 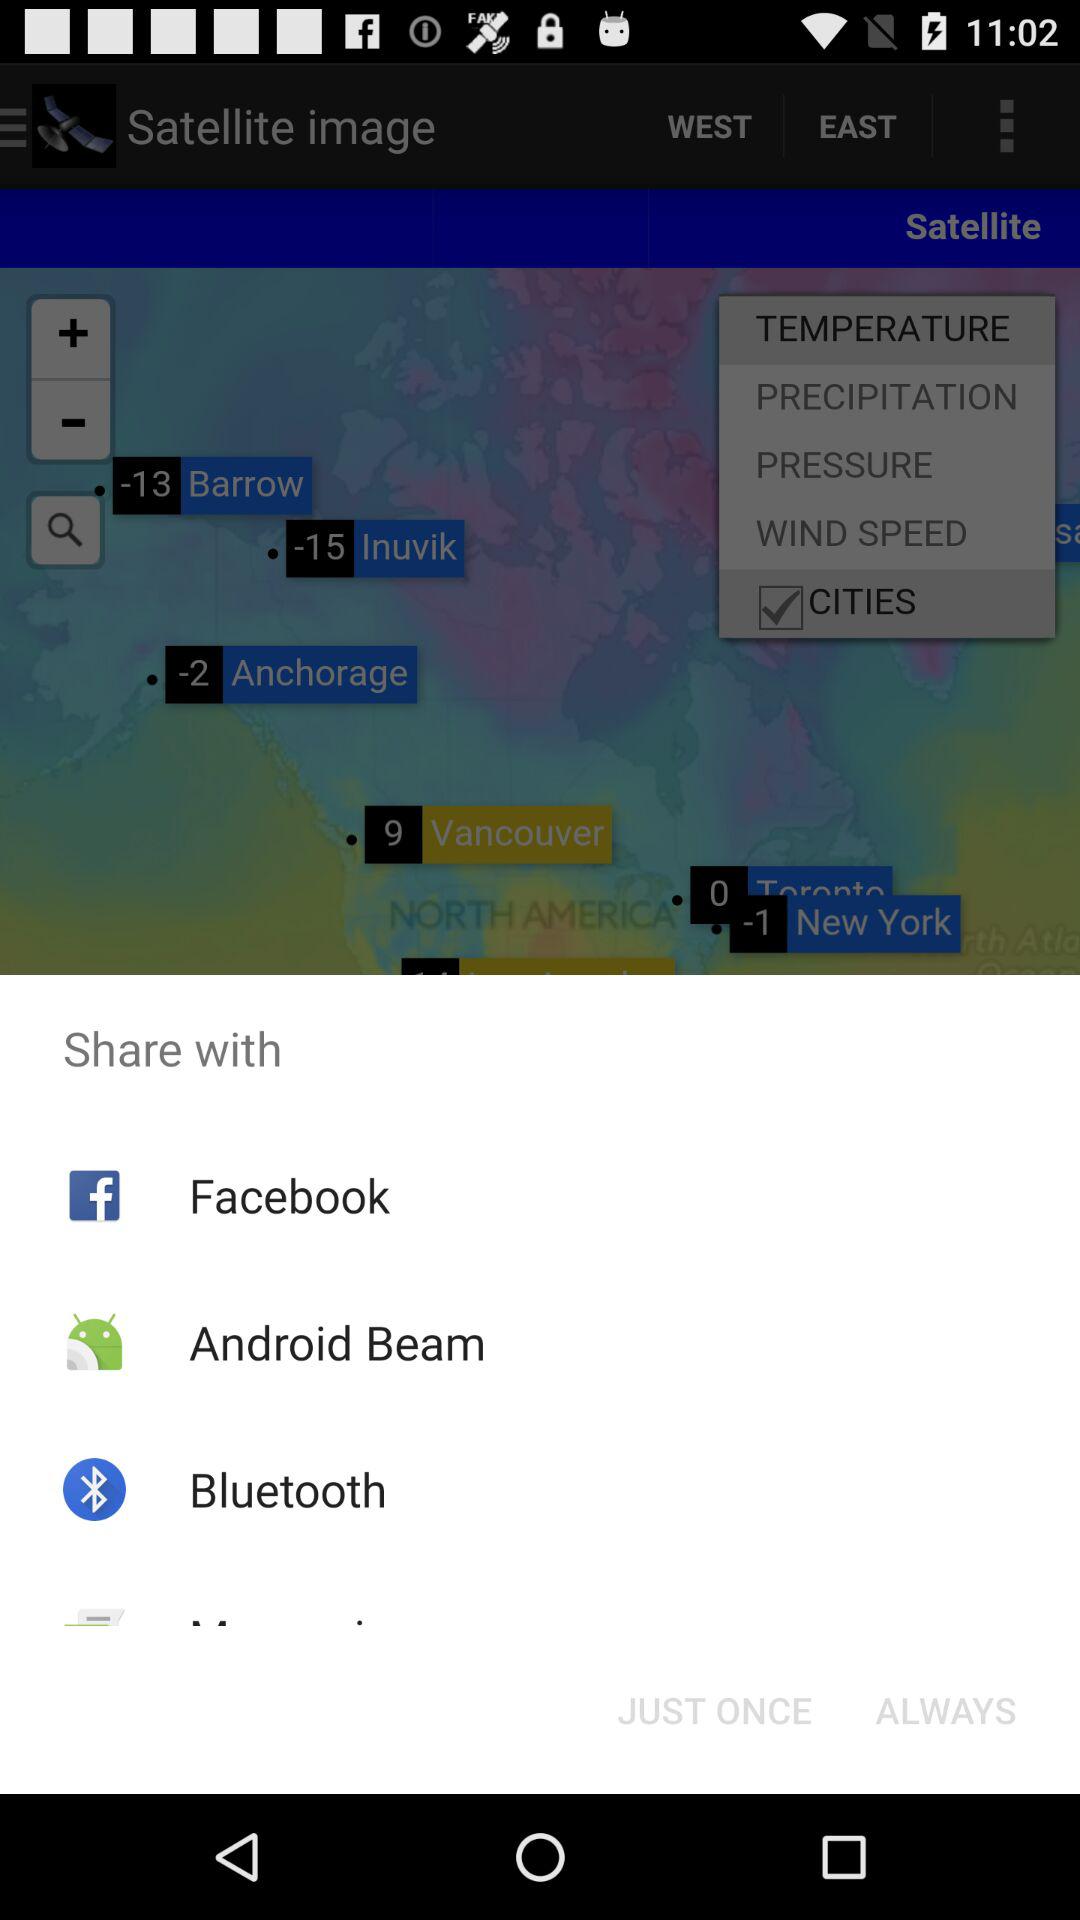 I want to click on tap the icon to the left of the always button, so click(x=714, y=1710).